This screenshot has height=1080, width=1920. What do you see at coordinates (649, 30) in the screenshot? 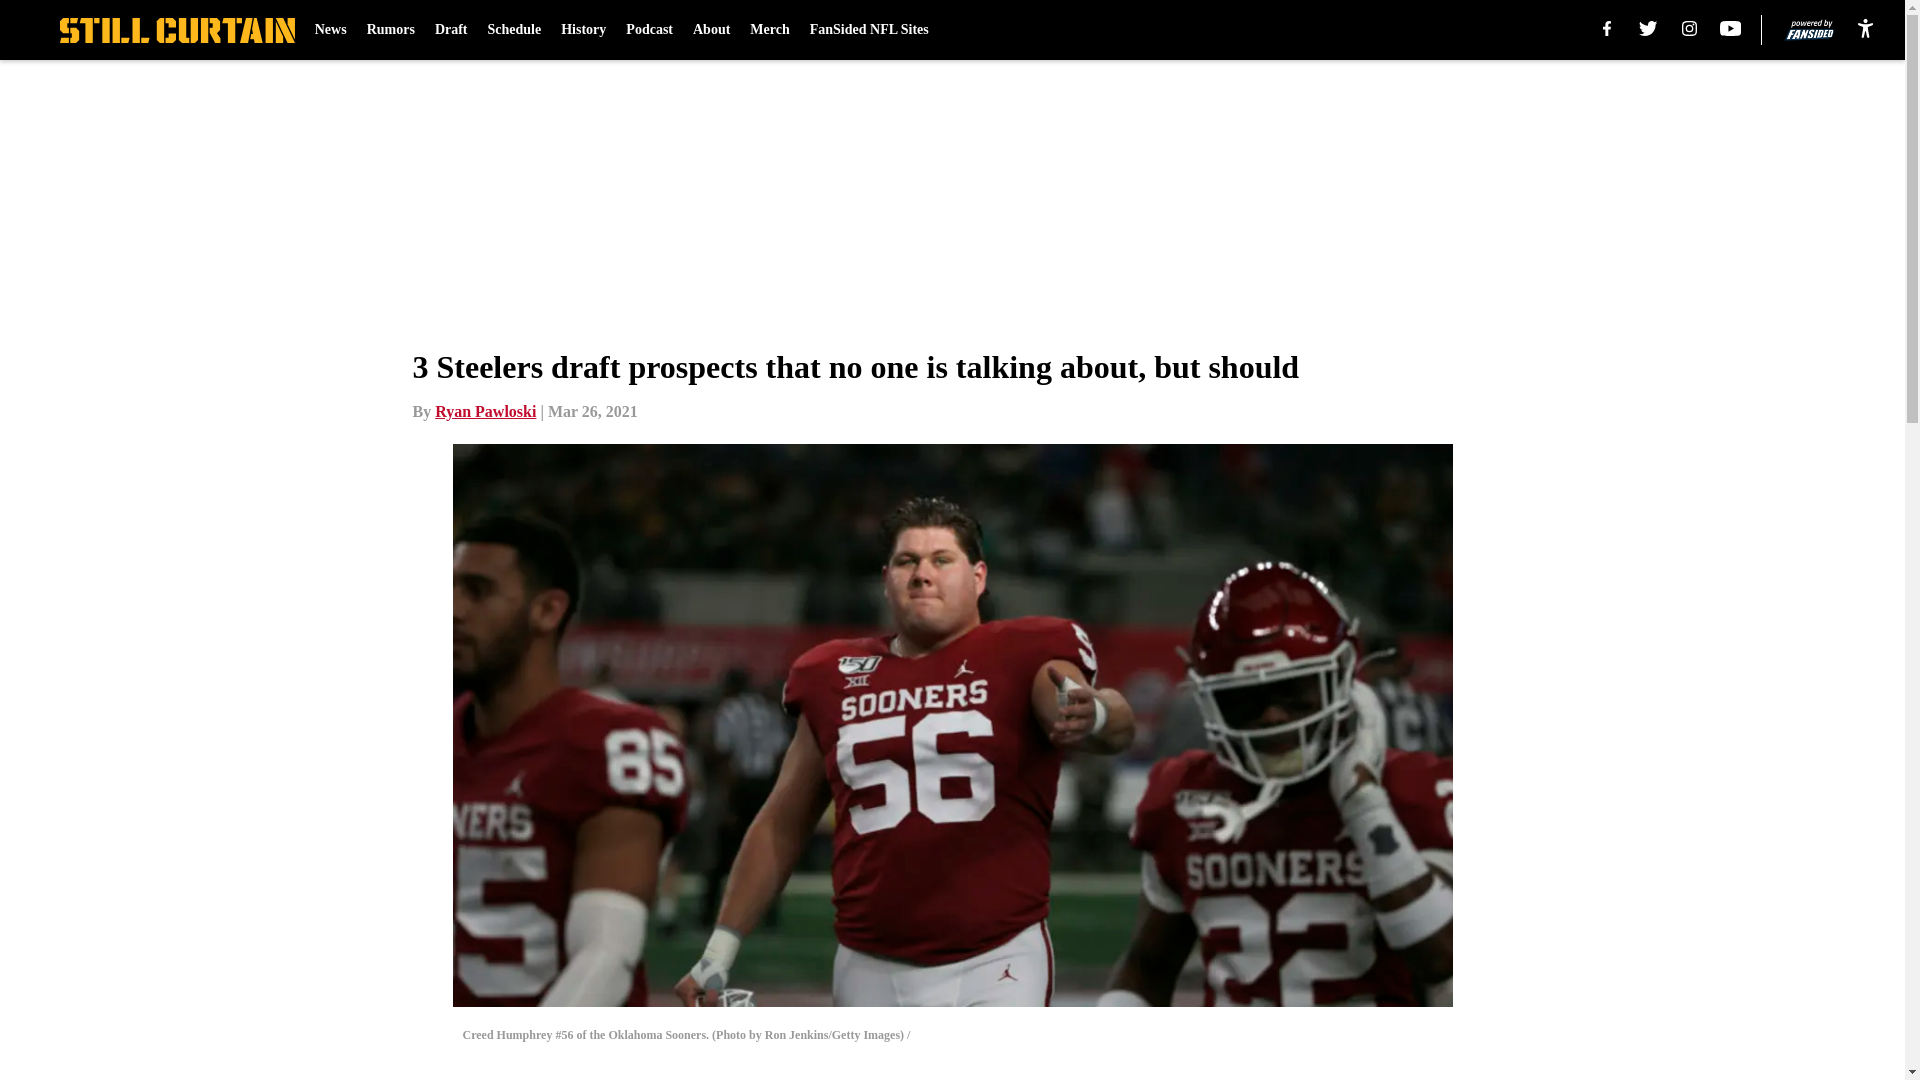
I see `Podcast` at bounding box center [649, 30].